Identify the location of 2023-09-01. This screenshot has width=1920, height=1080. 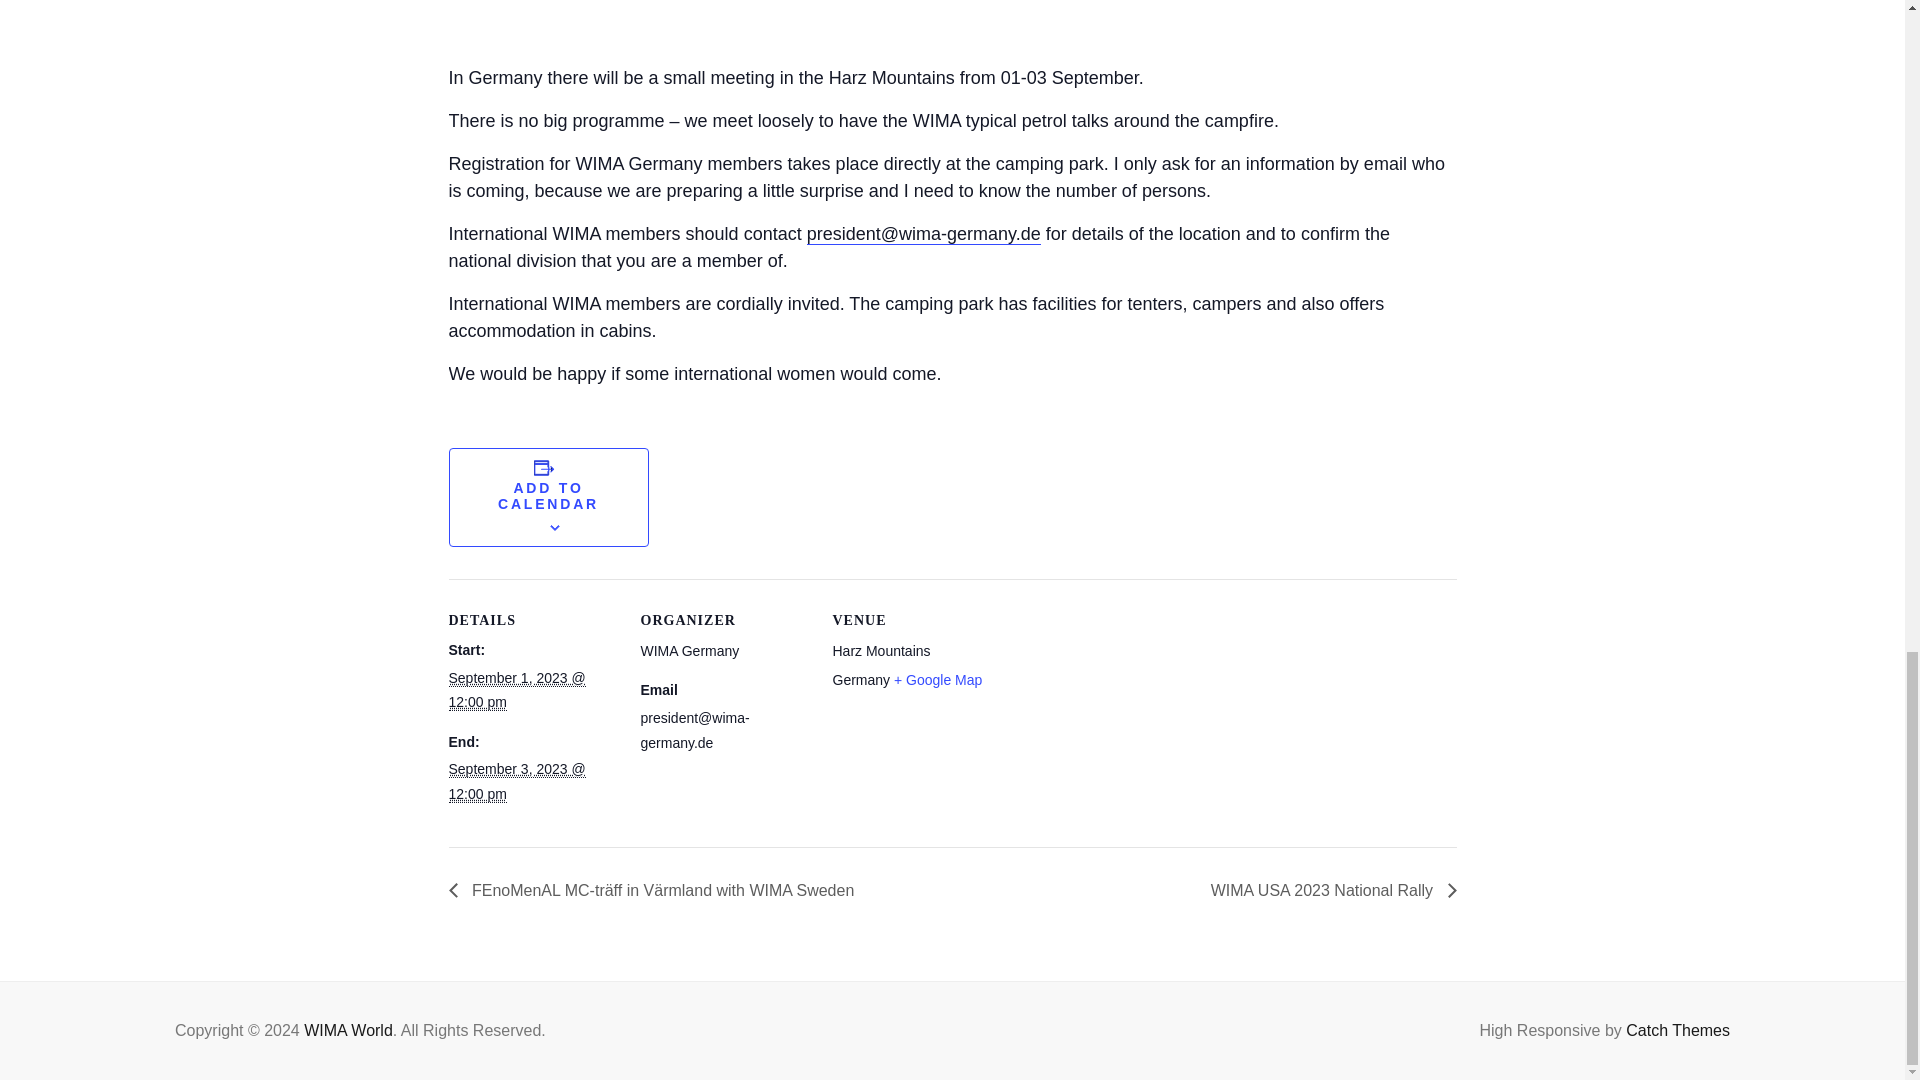
(516, 690).